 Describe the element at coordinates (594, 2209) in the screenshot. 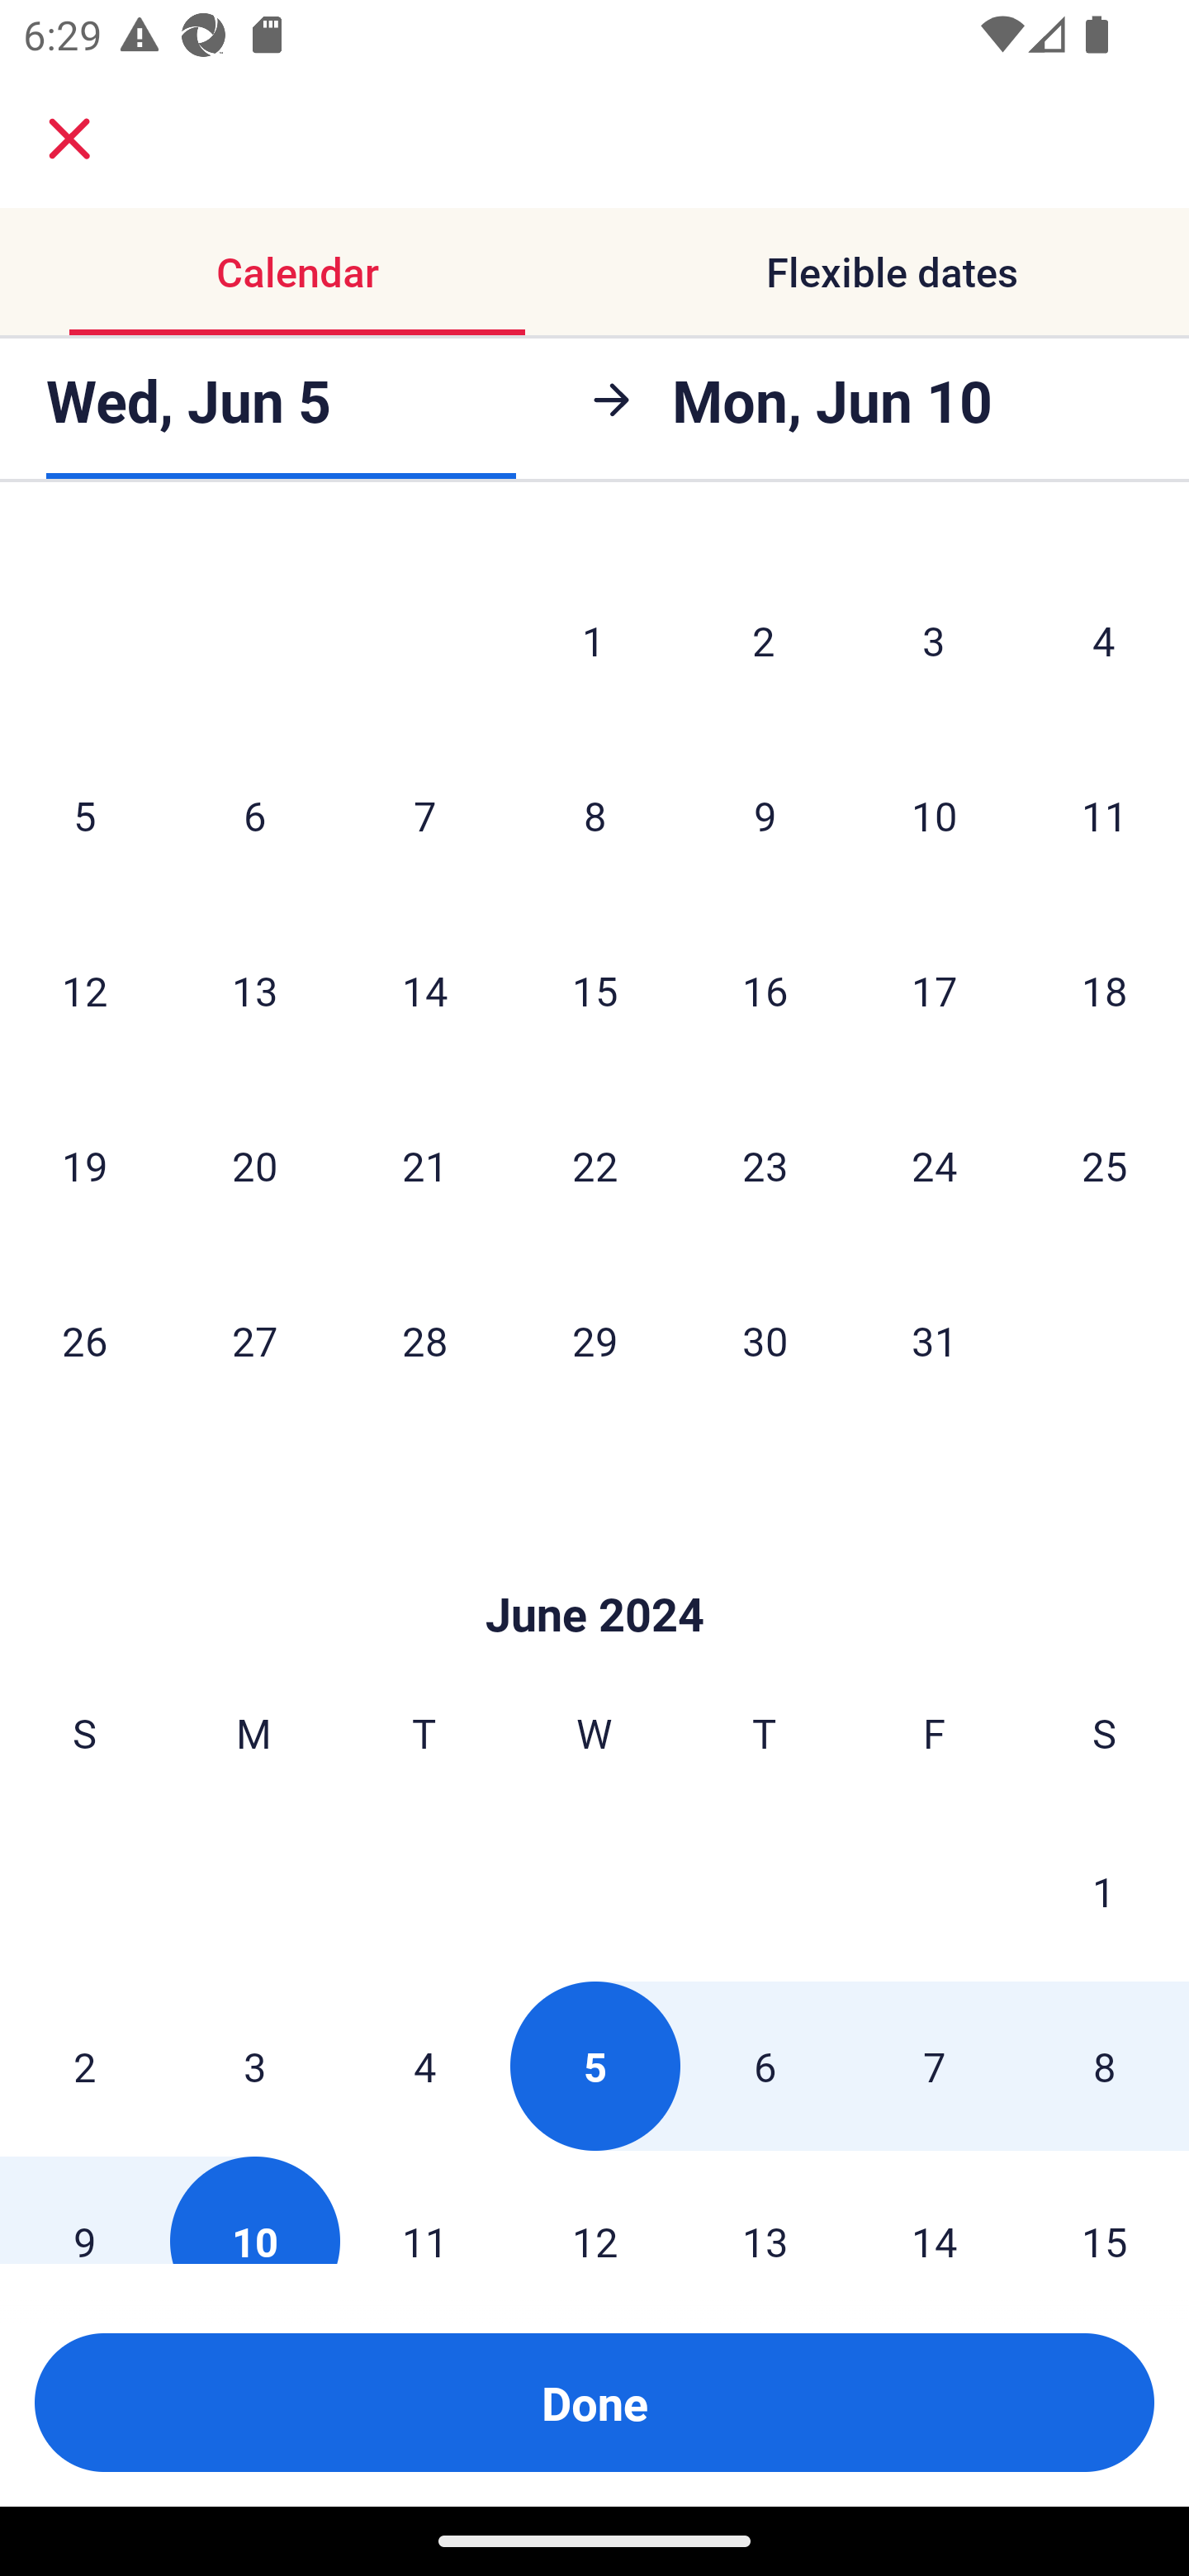

I see `12 Wednesday, June 12, 2024` at that location.